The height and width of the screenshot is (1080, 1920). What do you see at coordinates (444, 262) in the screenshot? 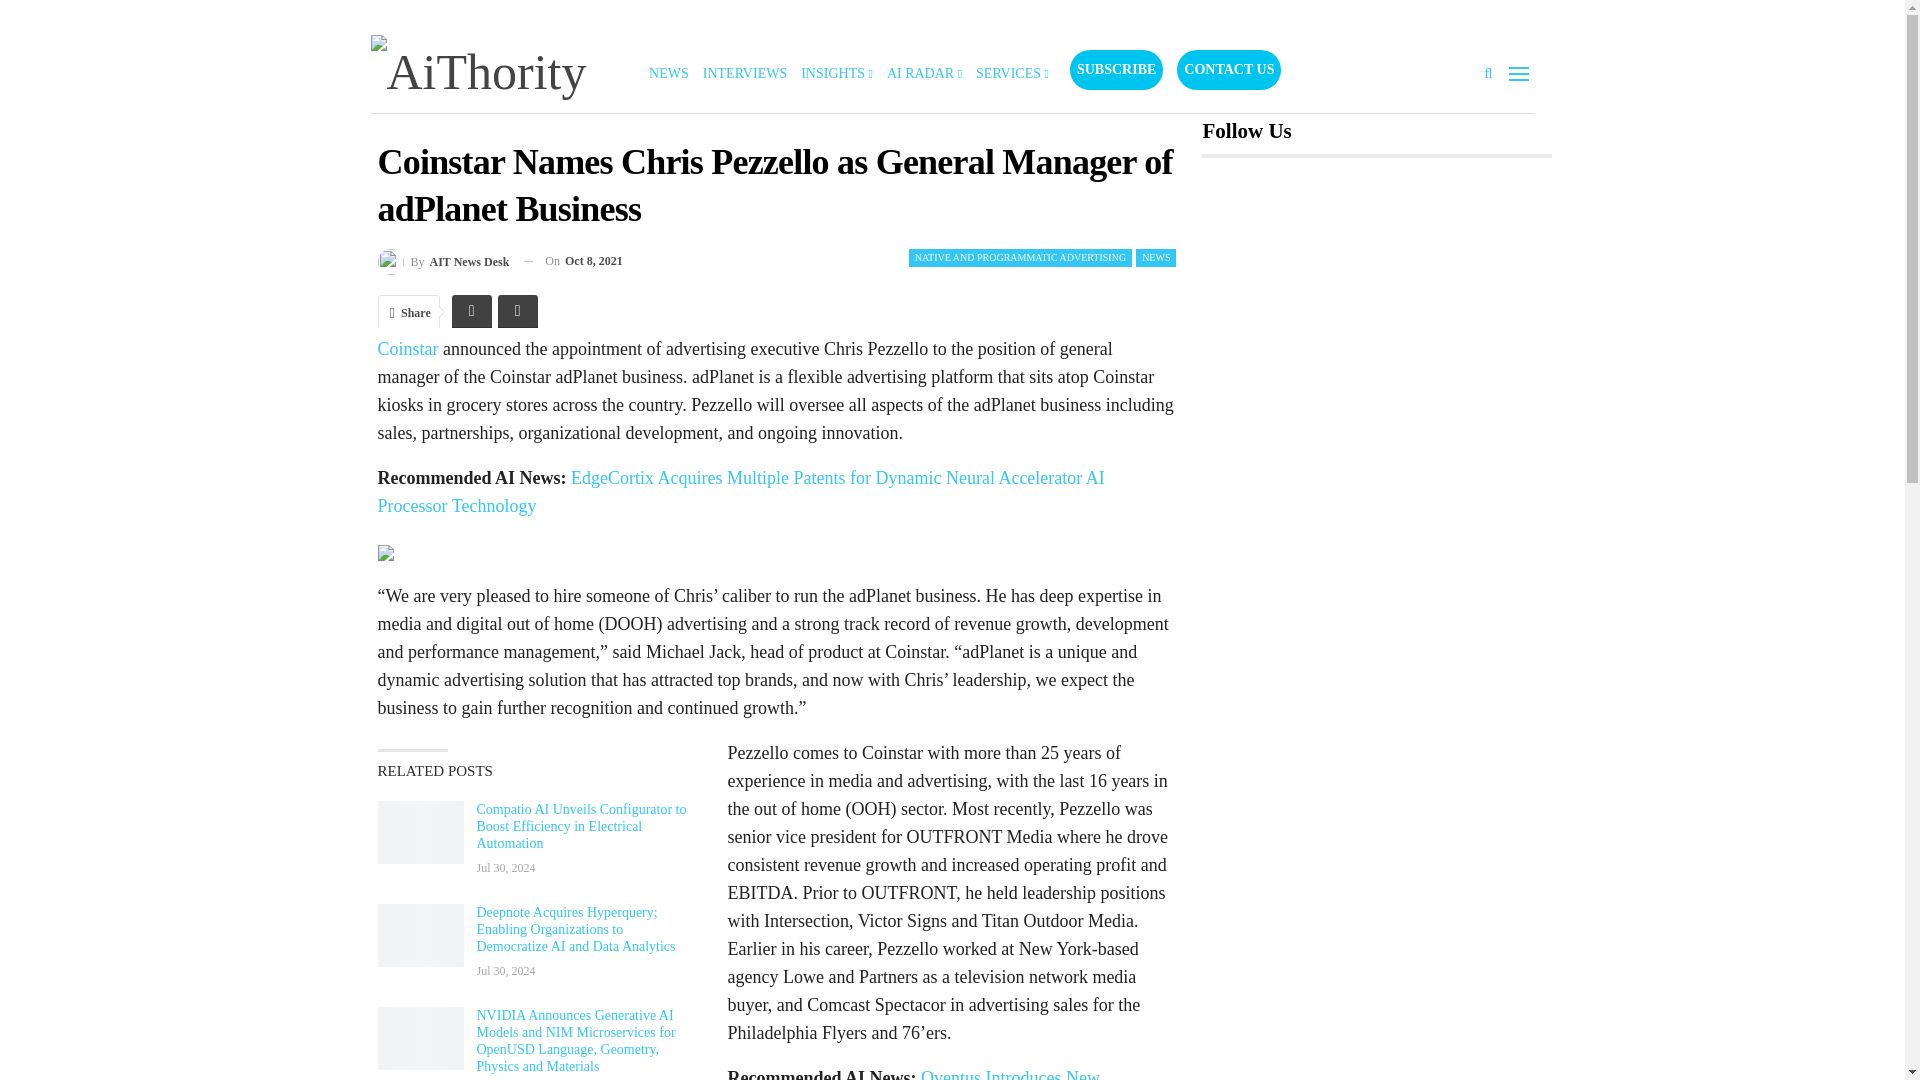
I see `Browse Author Articles` at bounding box center [444, 262].